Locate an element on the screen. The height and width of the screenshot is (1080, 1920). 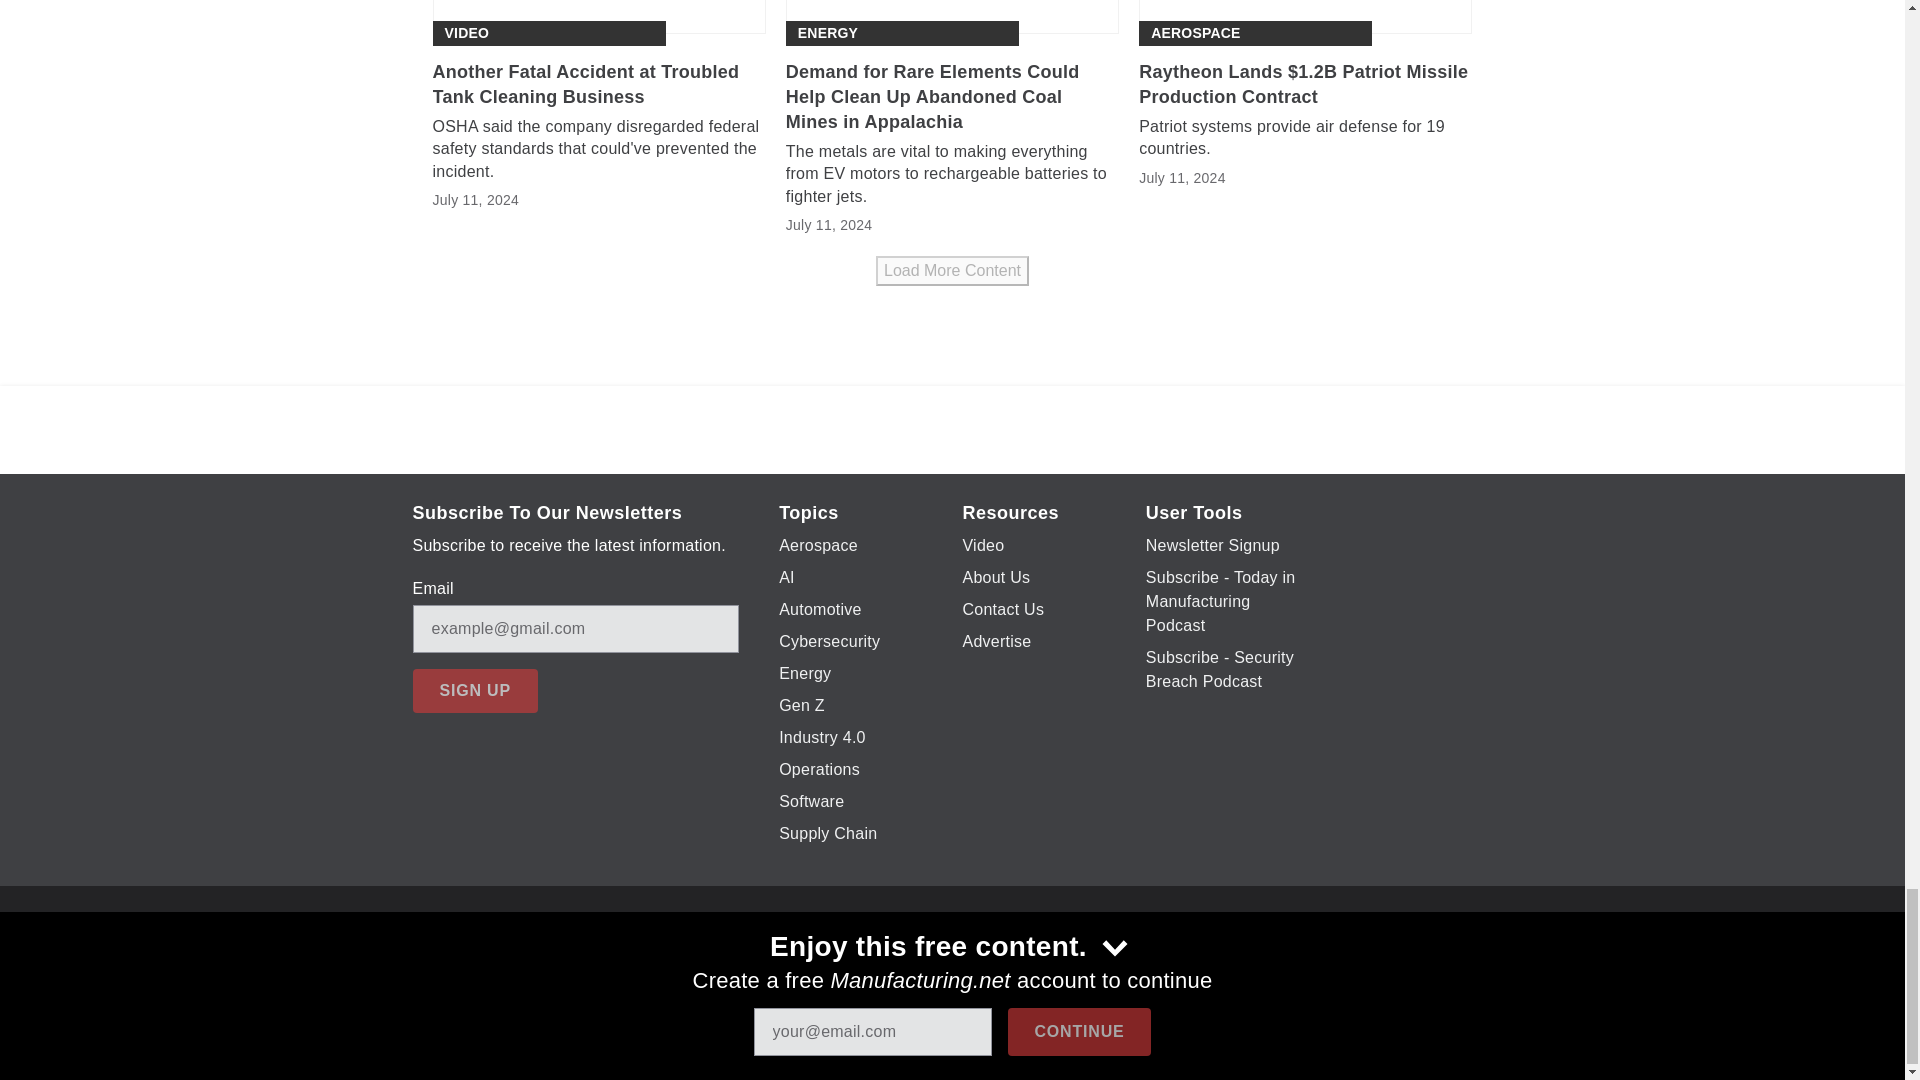
LinkedIn icon is located at coordinates (1022, 961).